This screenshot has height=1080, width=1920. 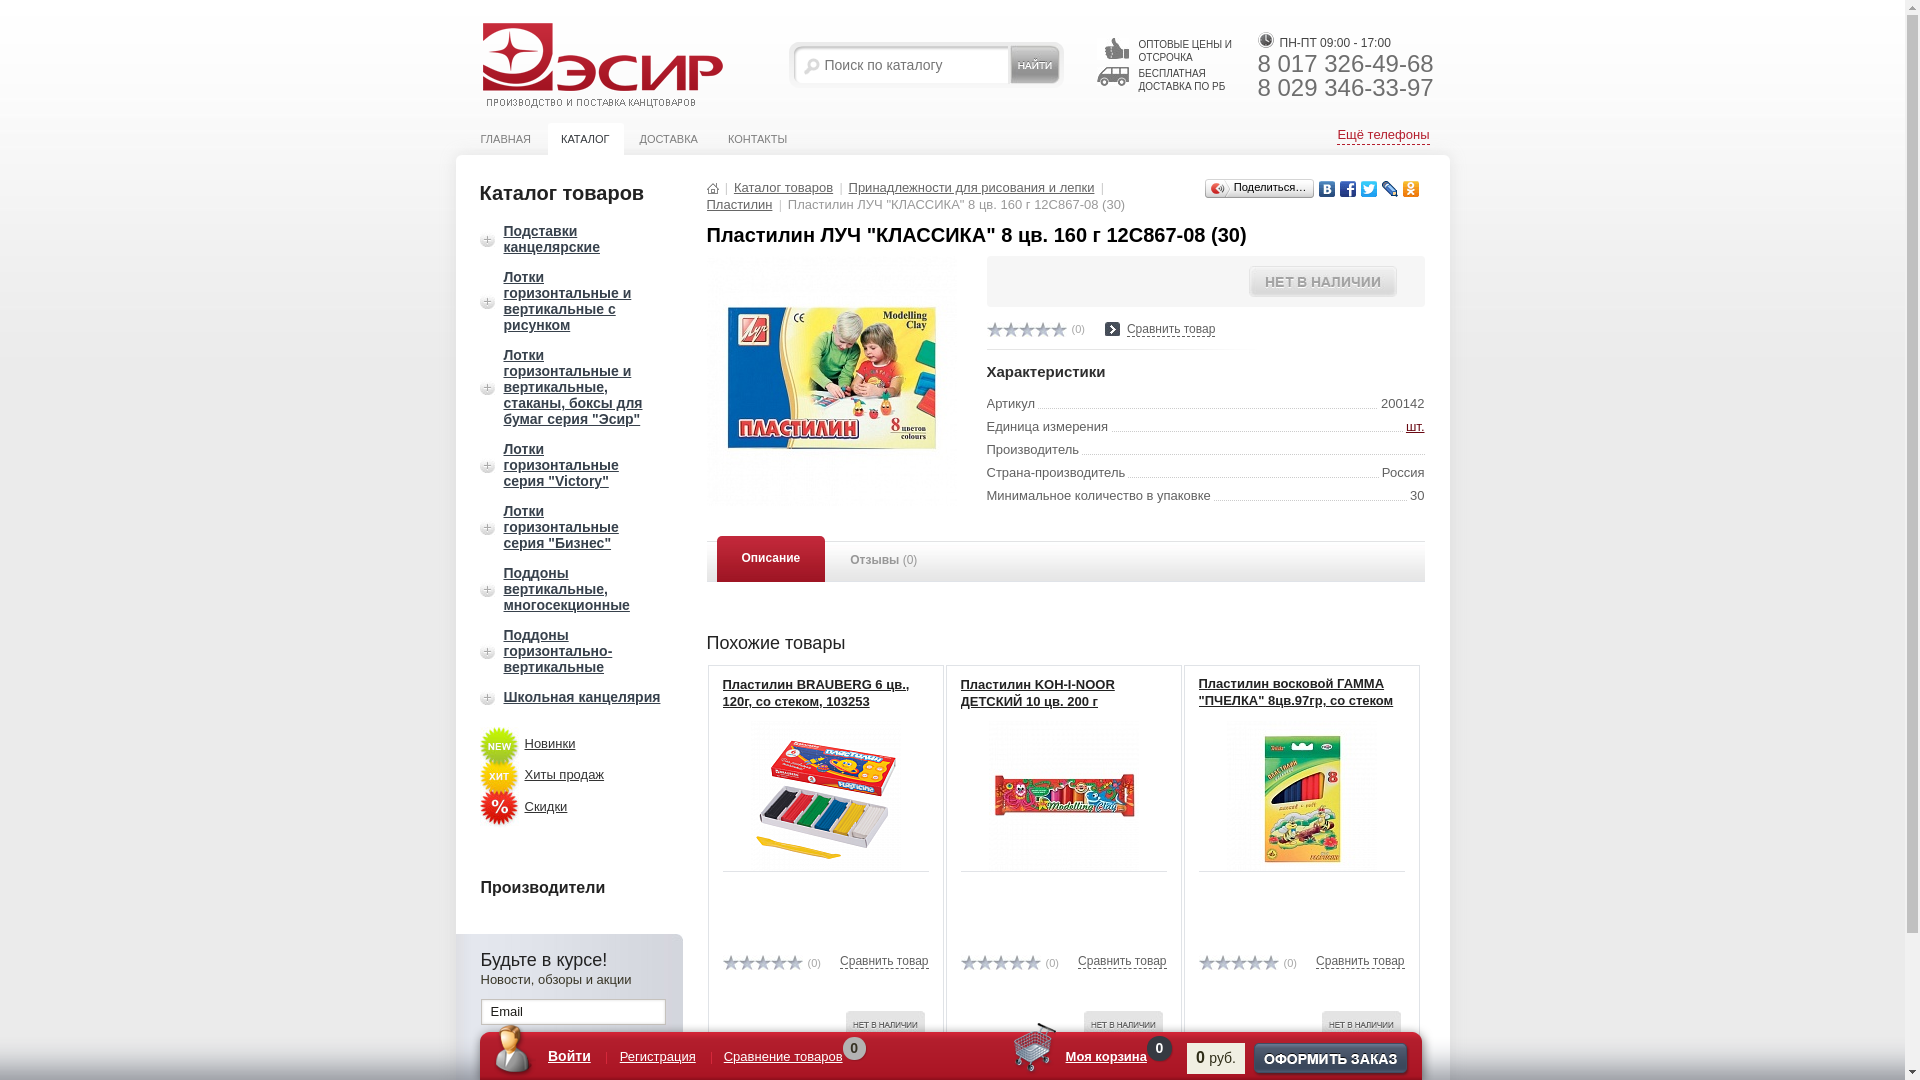 I want to click on 5, so click(x=1032, y=962).